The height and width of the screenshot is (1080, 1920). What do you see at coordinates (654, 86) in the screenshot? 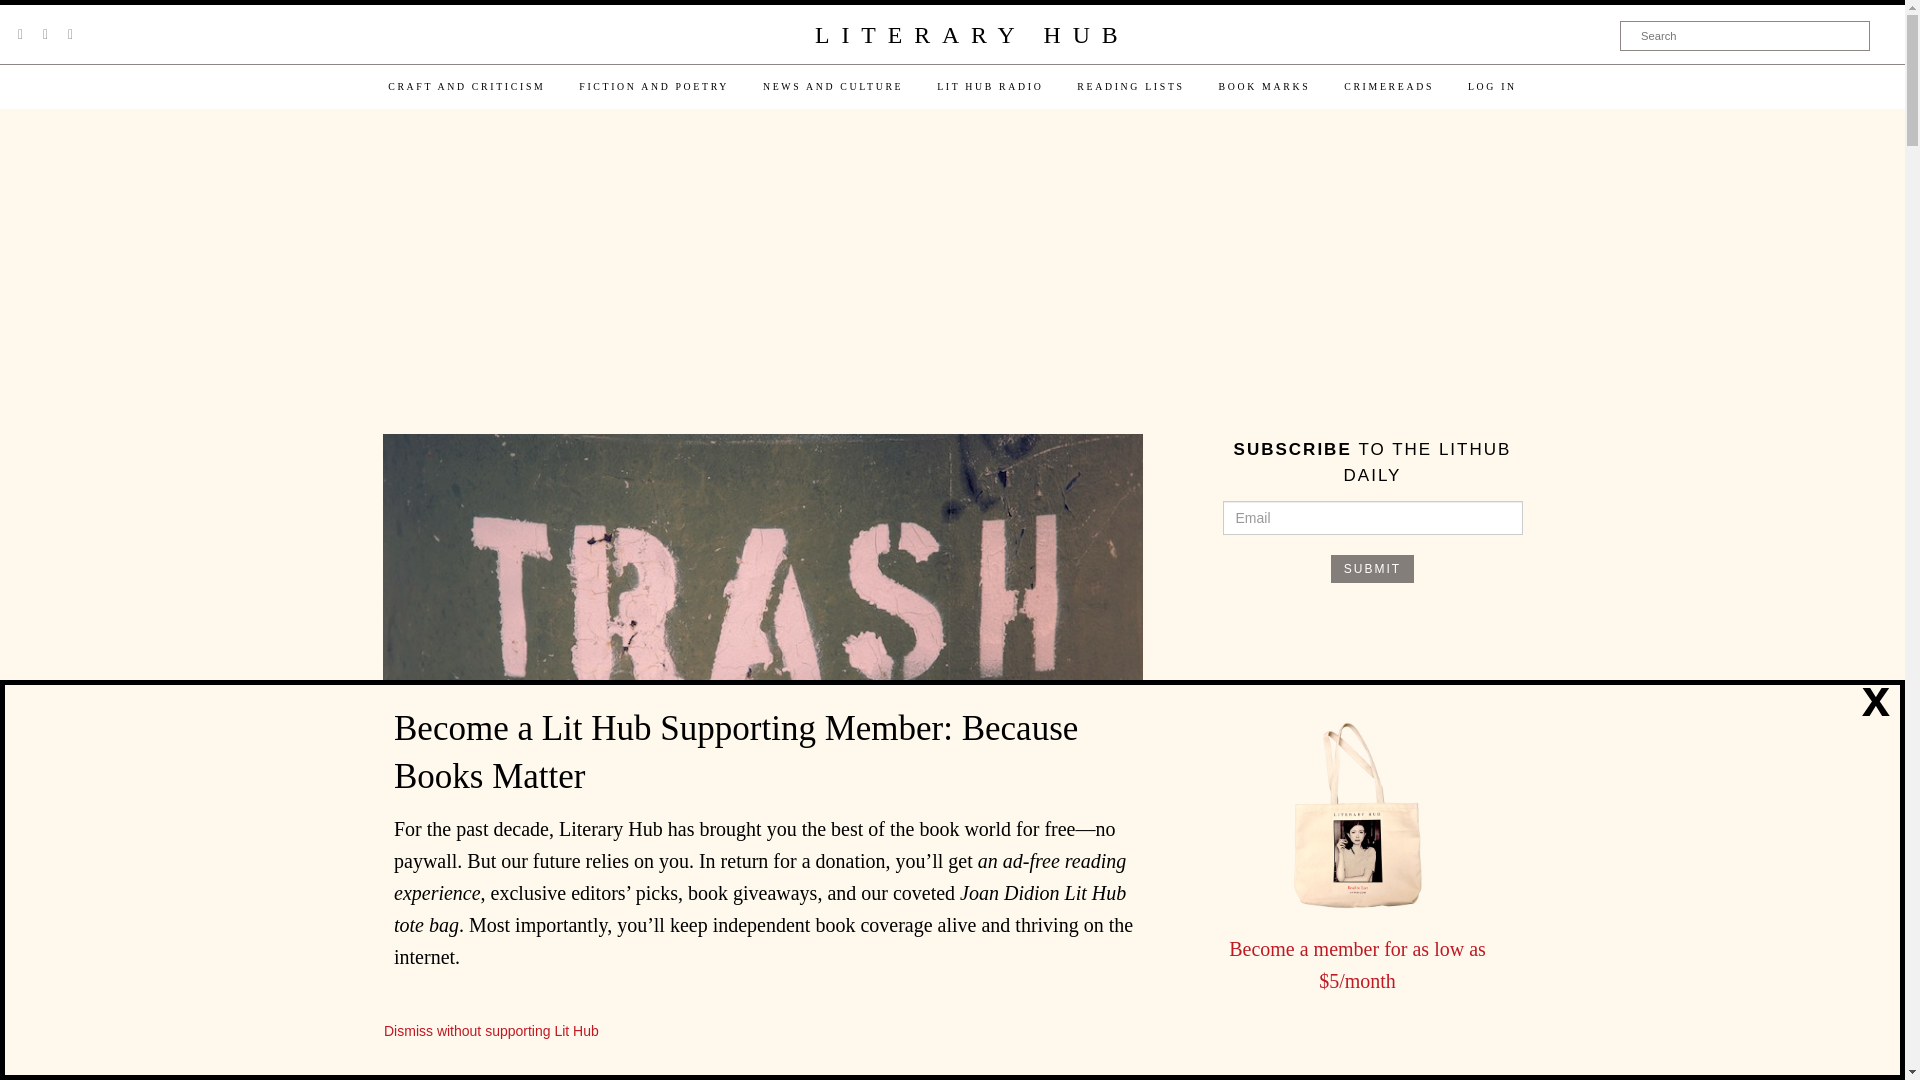
I see `FICTION AND POETRY` at bounding box center [654, 86].